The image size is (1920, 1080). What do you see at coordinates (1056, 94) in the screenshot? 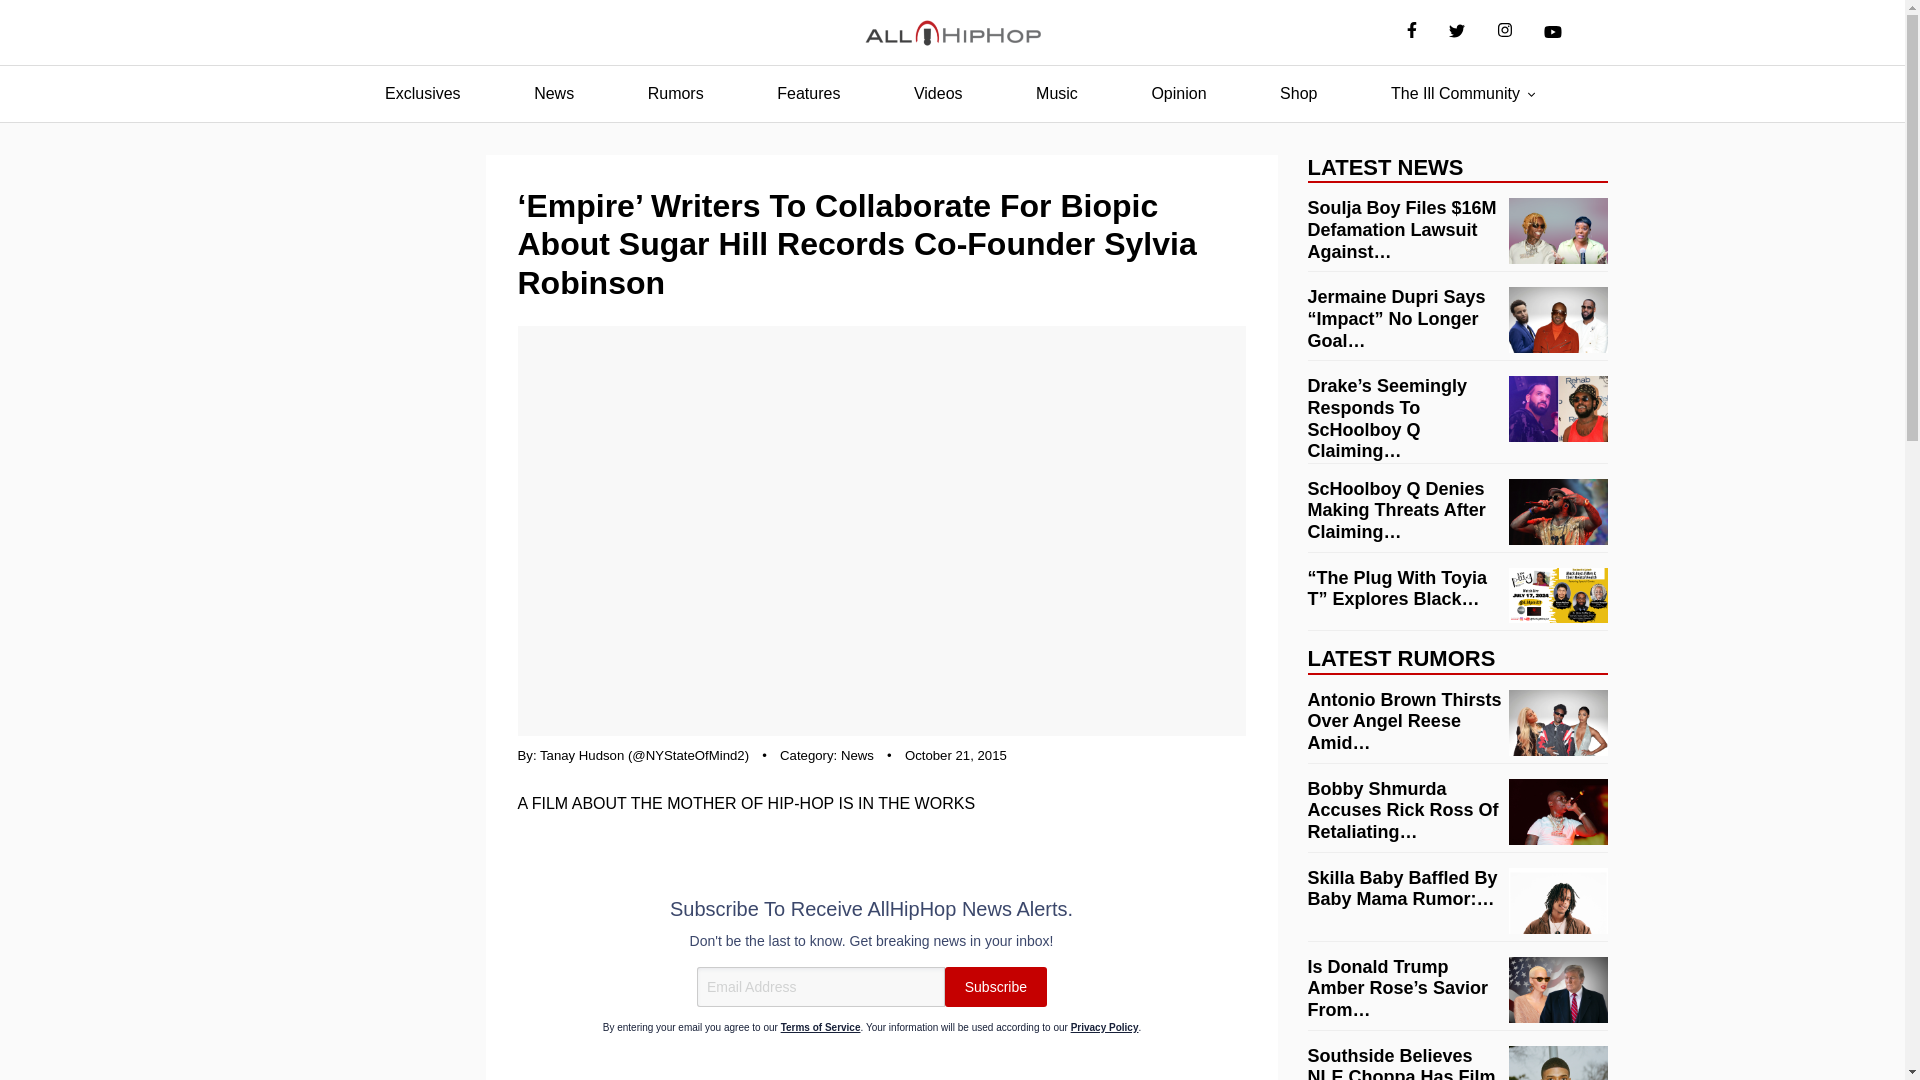
I see `Music` at bounding box center [1056, 94].